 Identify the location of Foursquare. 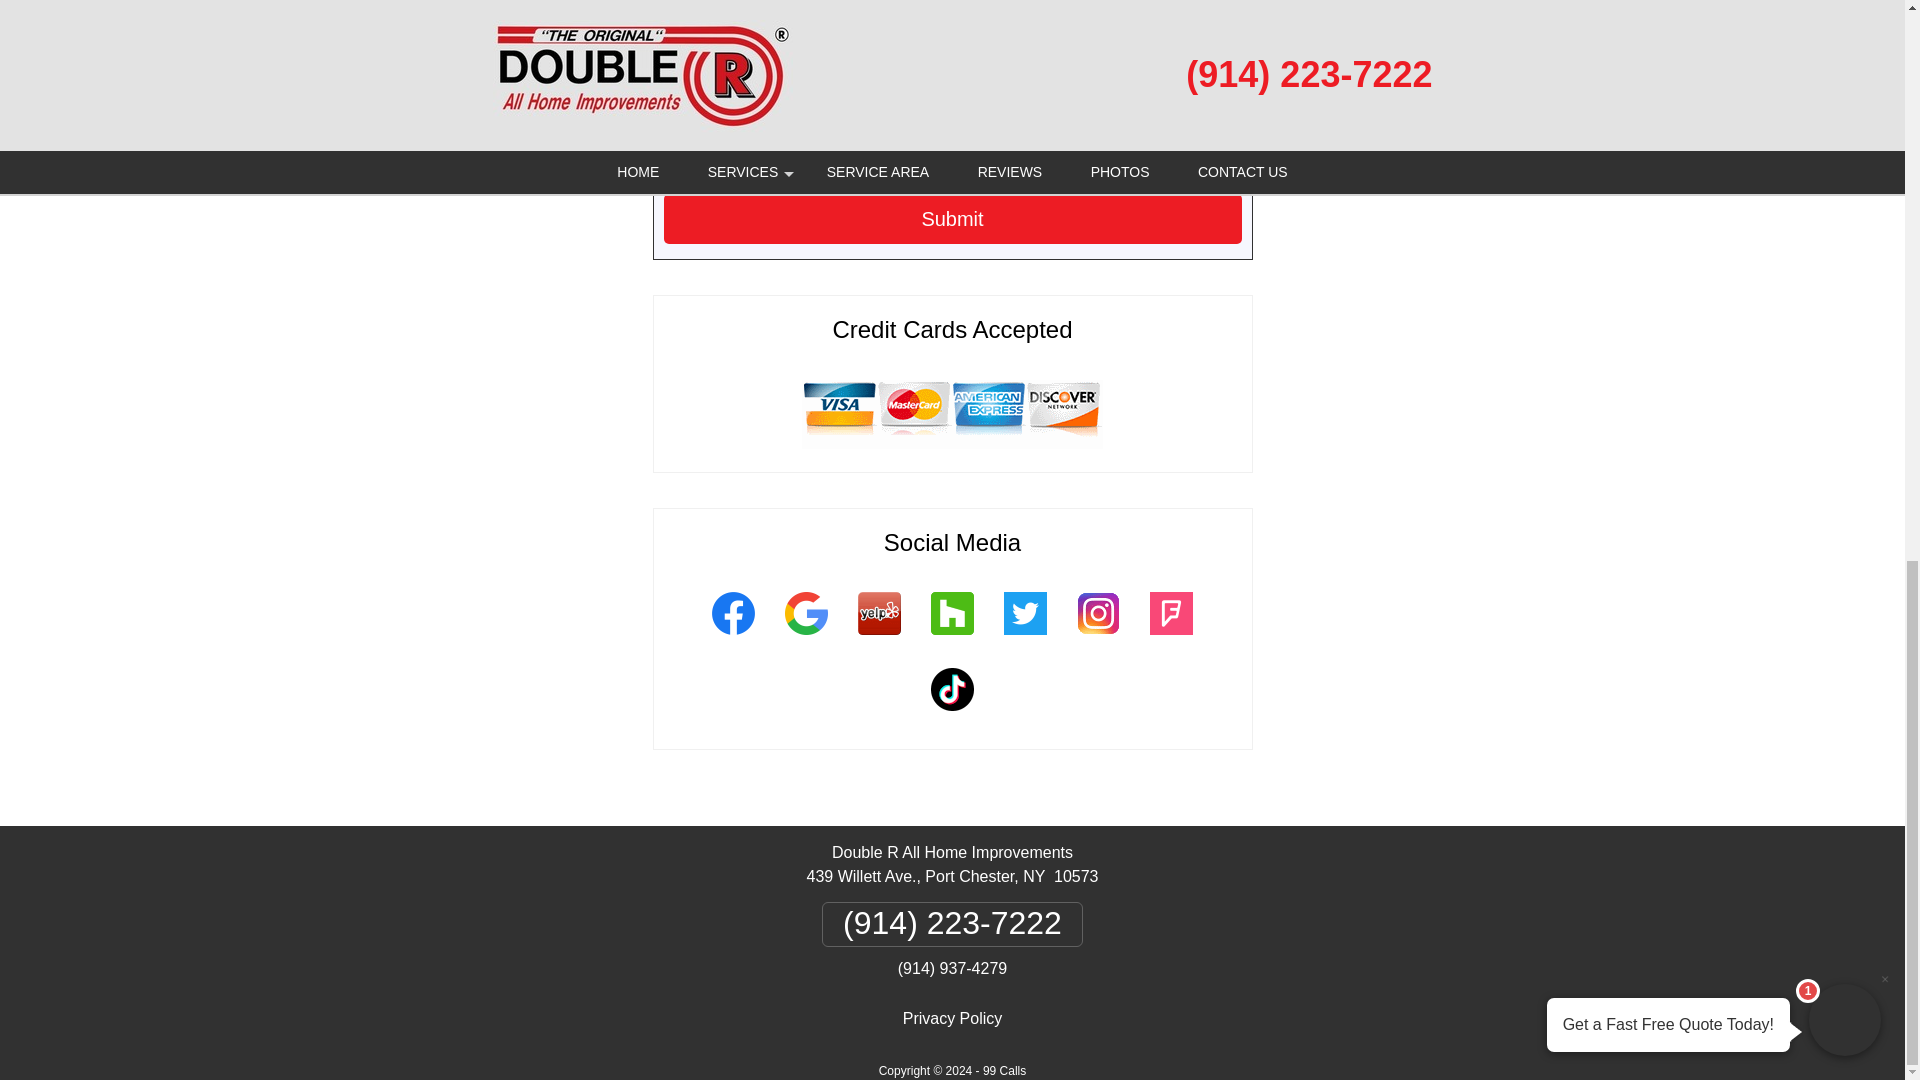
(1170, 638).